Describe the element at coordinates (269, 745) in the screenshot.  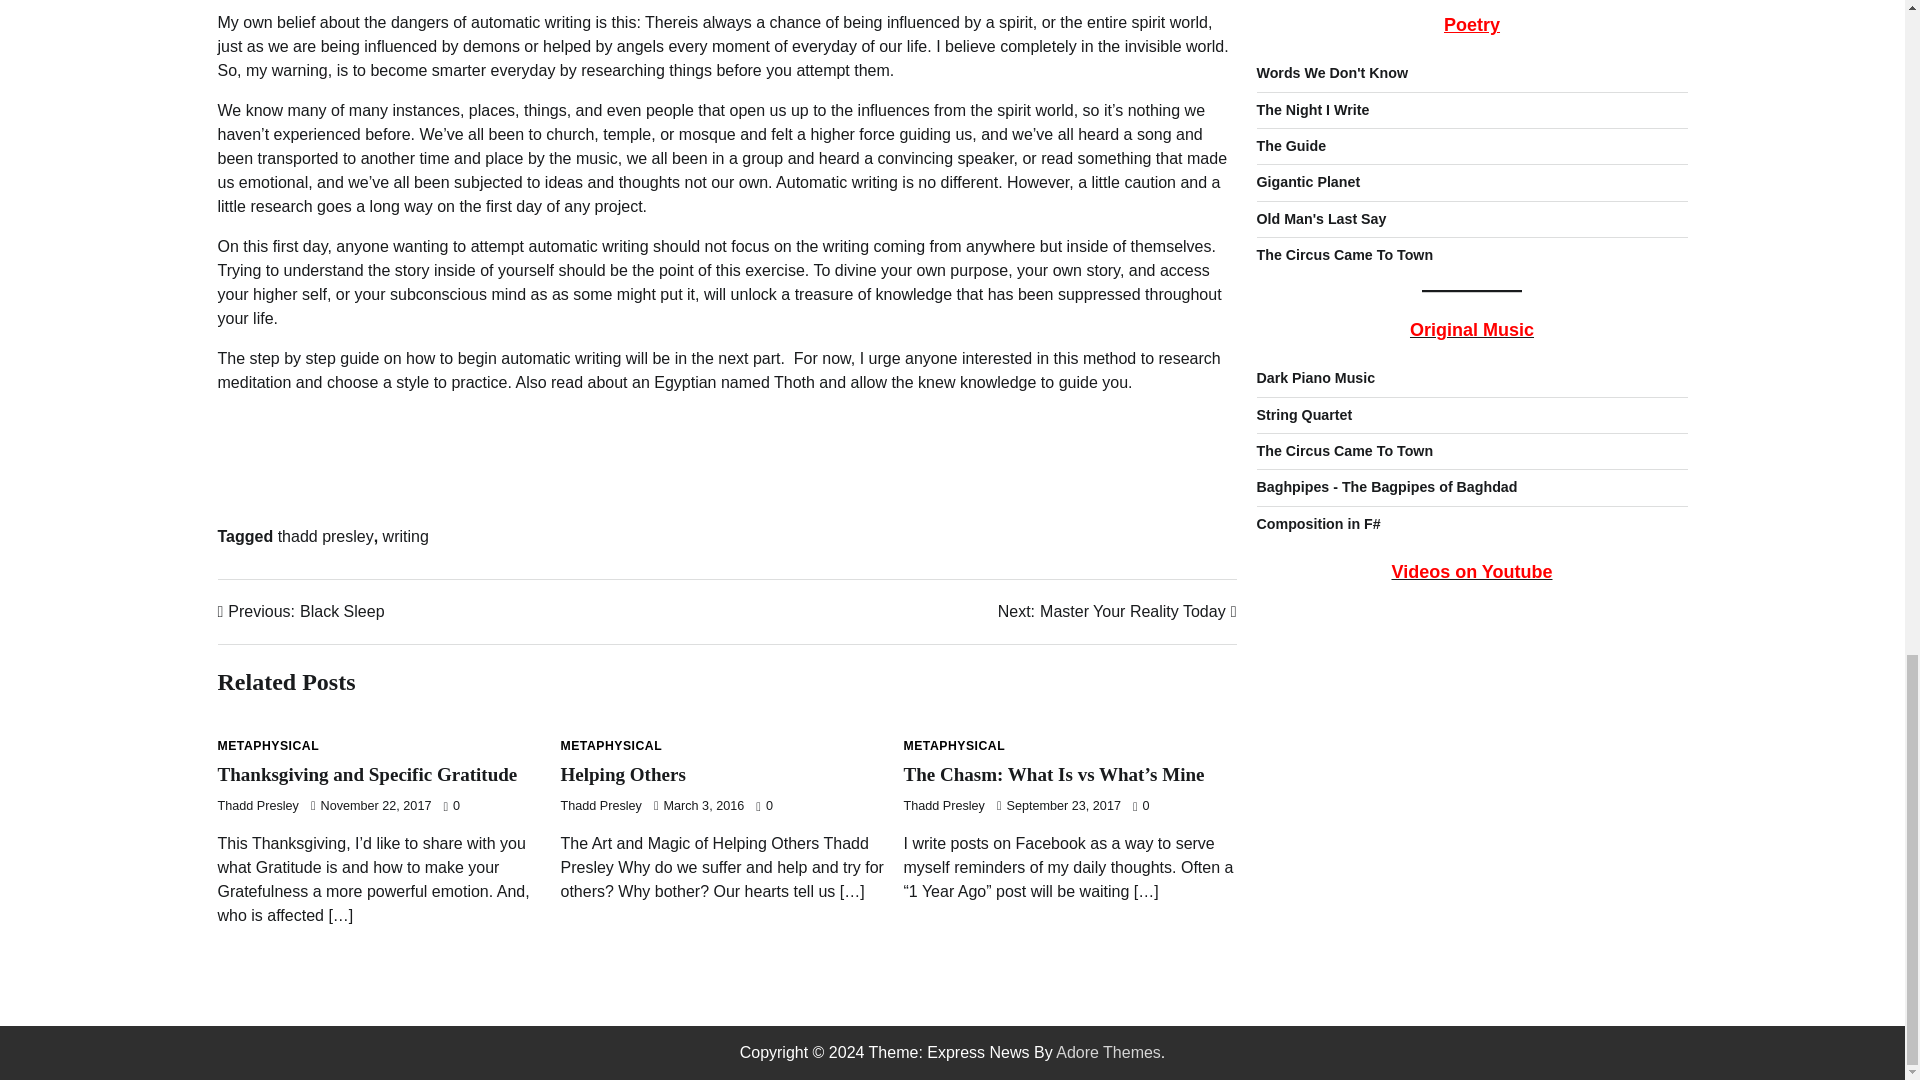
I see `String Quartet` at that location.